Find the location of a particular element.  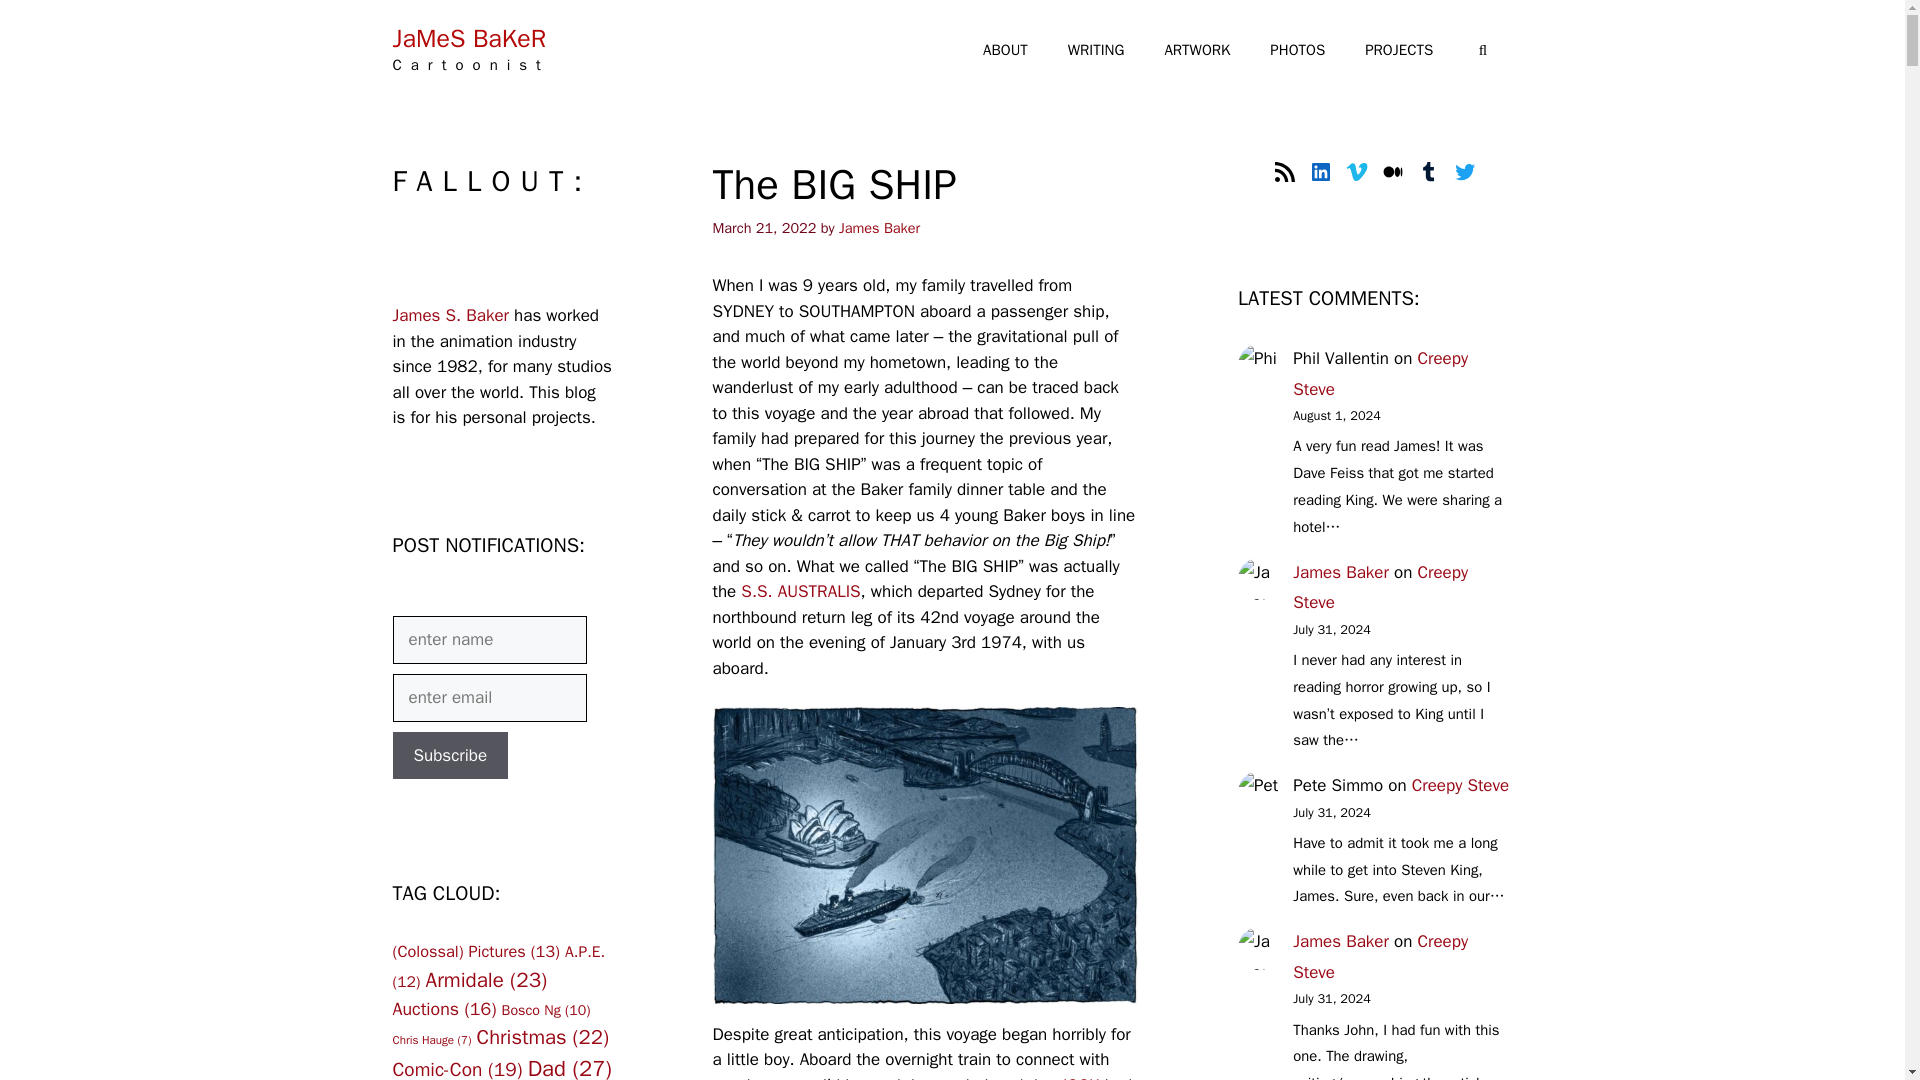

JOCK is located at coordinates (1080, 1077).